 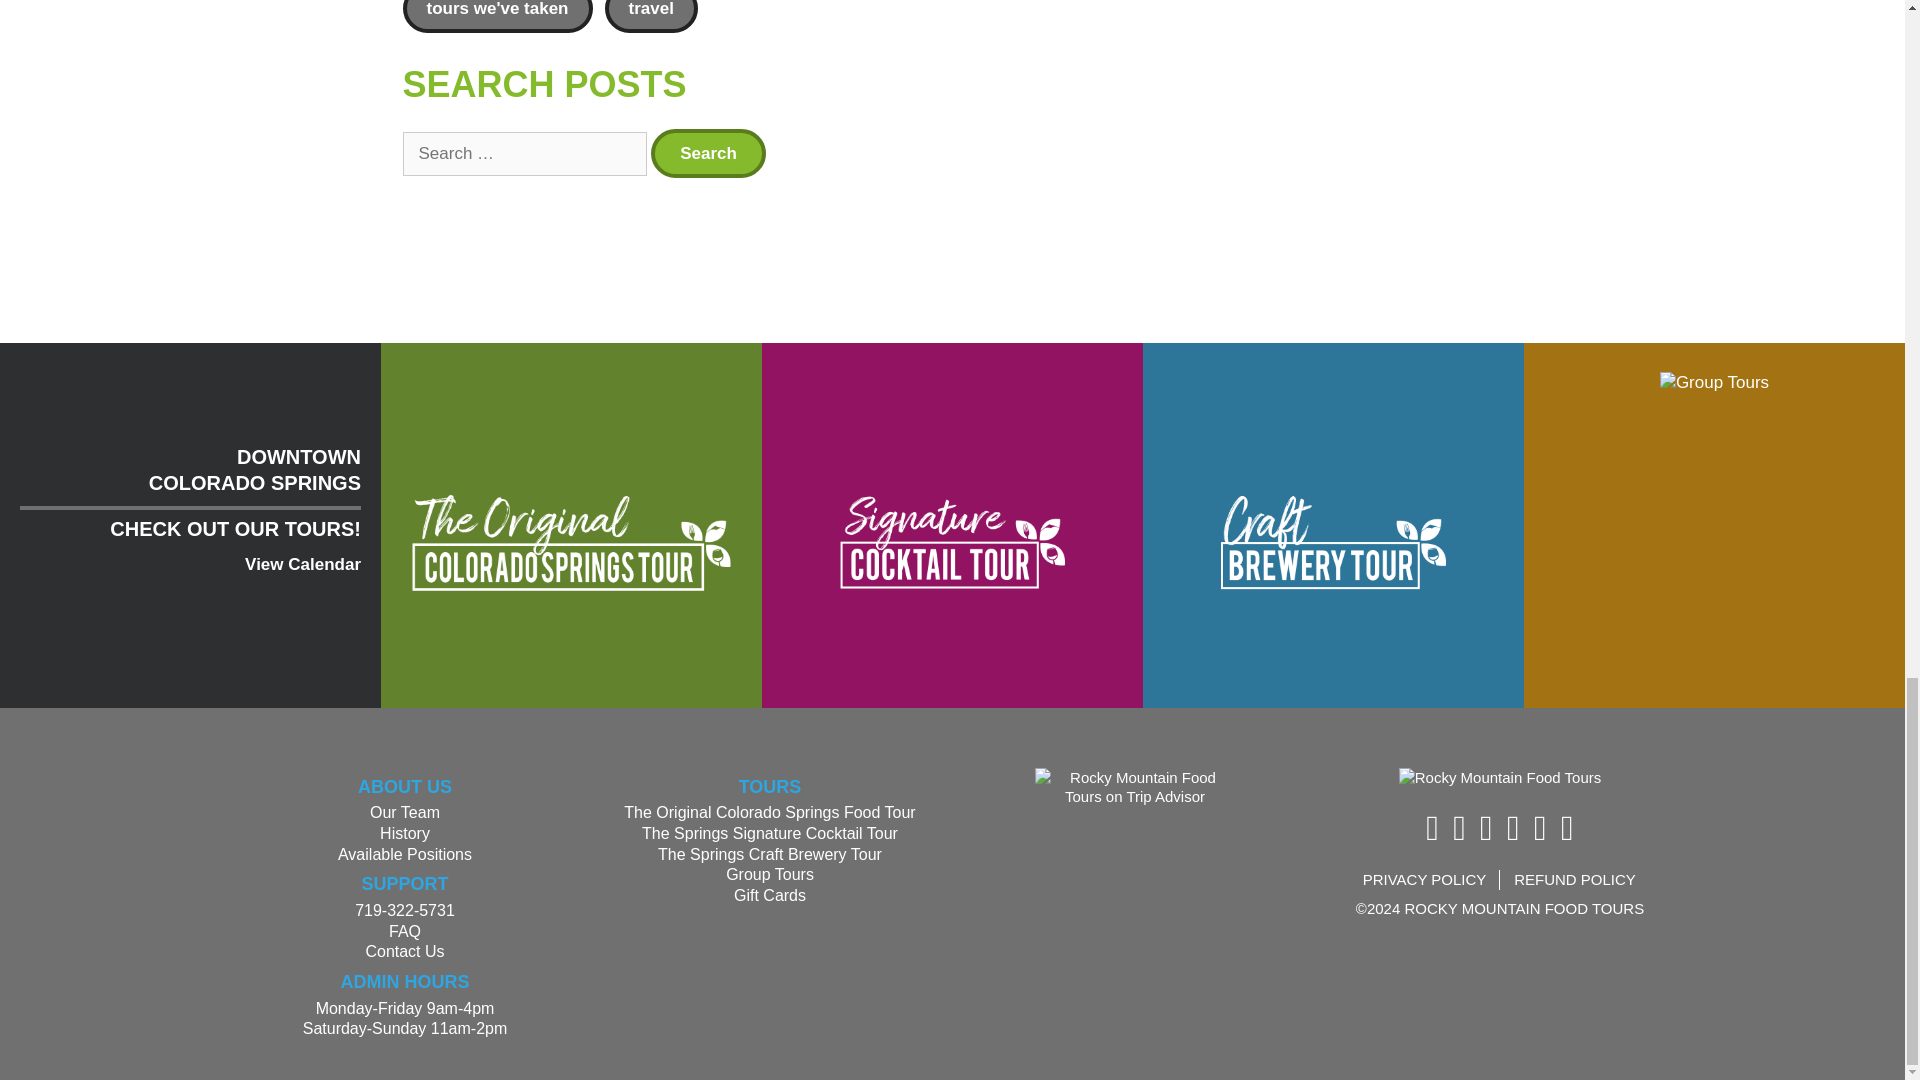 What do you see at coordinates (523, 154) in the screenshot?
I see `Search for:` at bounding box center [523, 154].